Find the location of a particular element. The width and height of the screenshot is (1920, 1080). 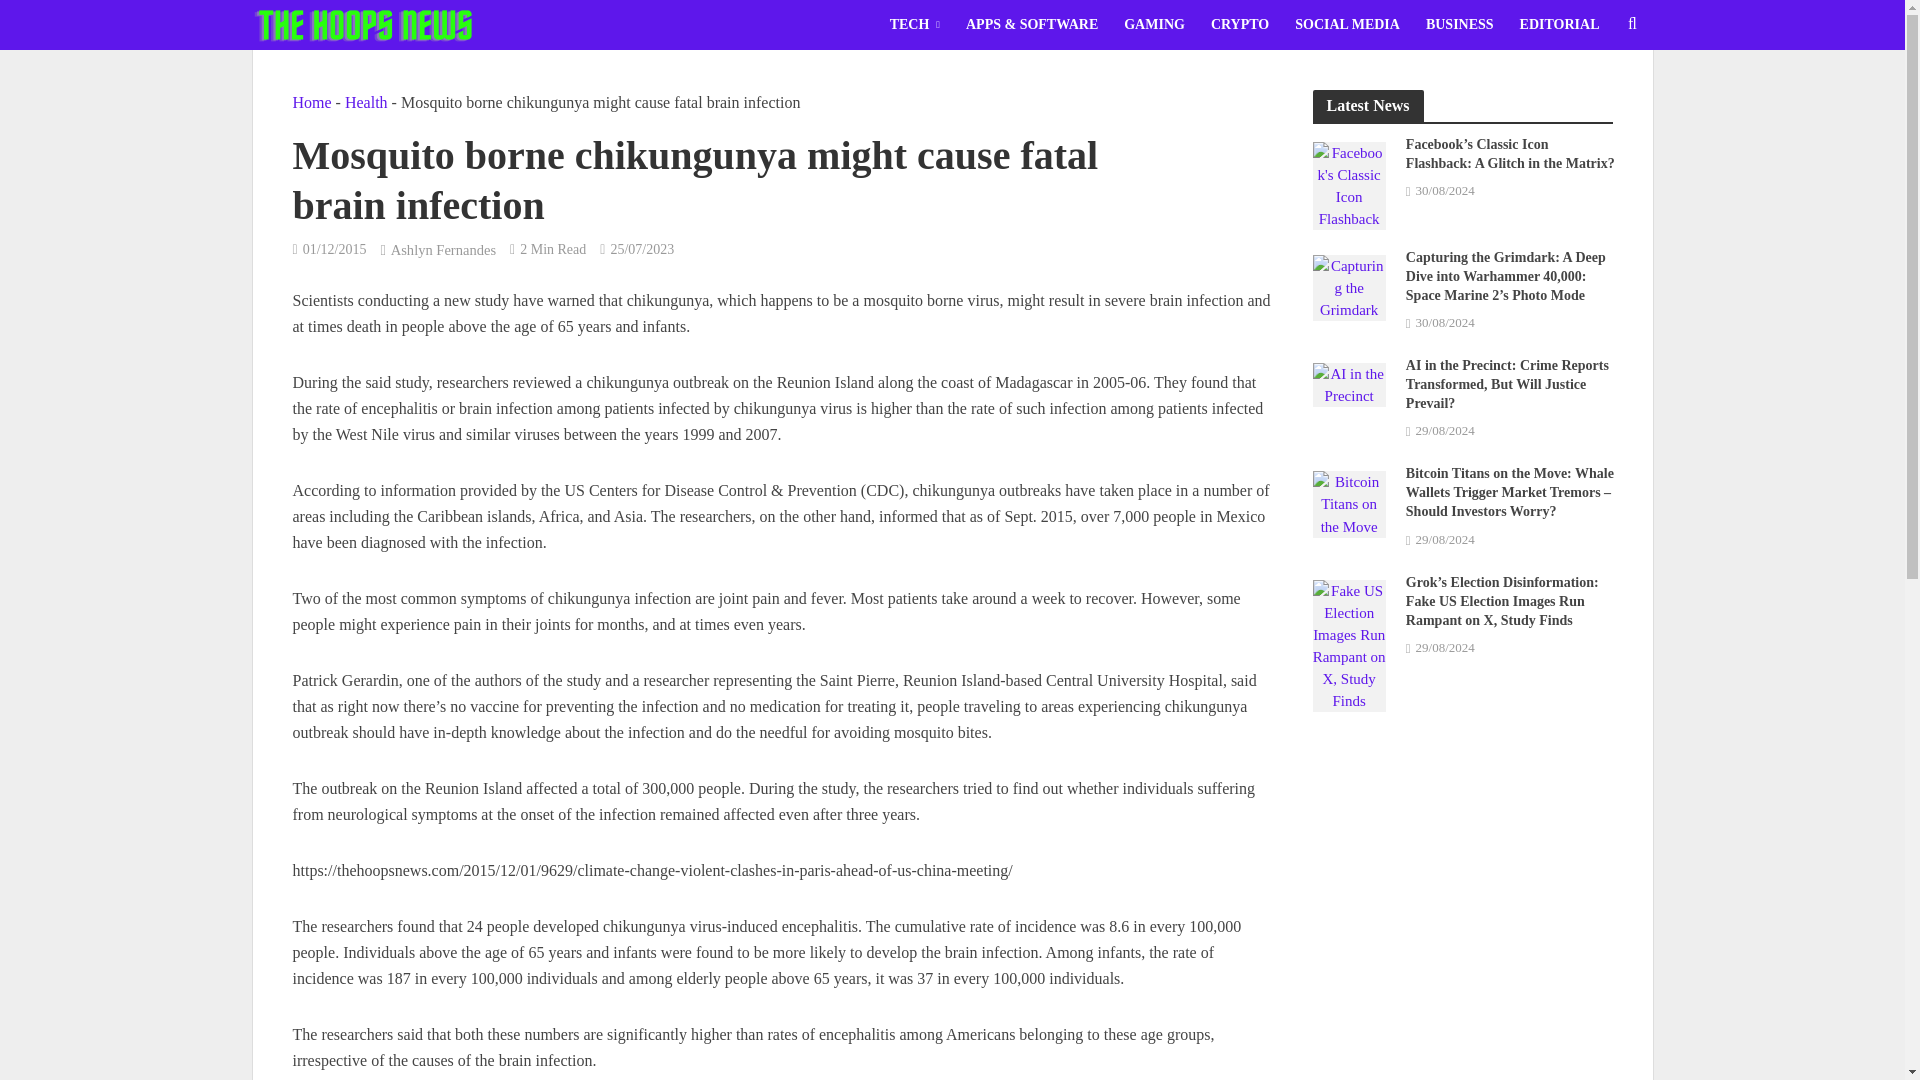

GAMING is located at coordinates (1154, 24).